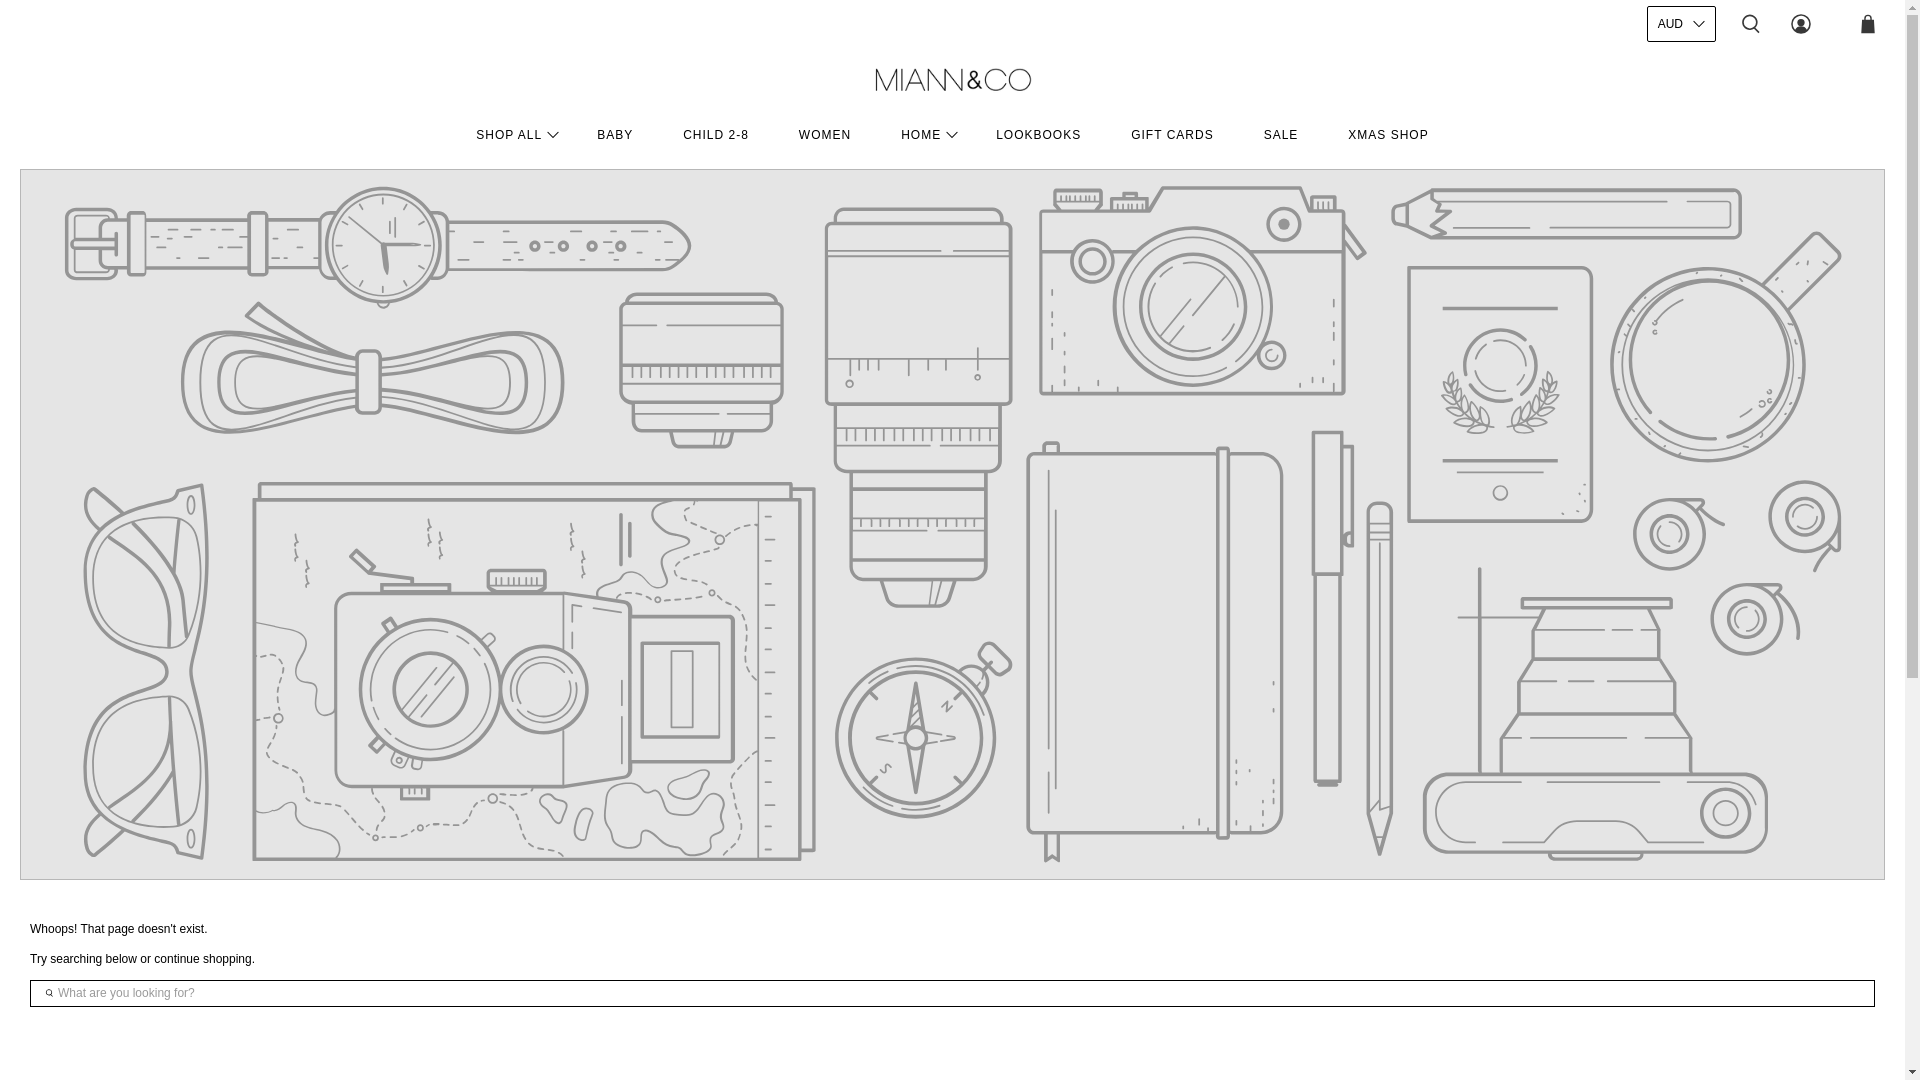 The width and height of the screenshot is (1920, 1080). What do you see at coordinates (924, 135) in the screenshot?
I see `HOME` at bounding box center [924, 135].